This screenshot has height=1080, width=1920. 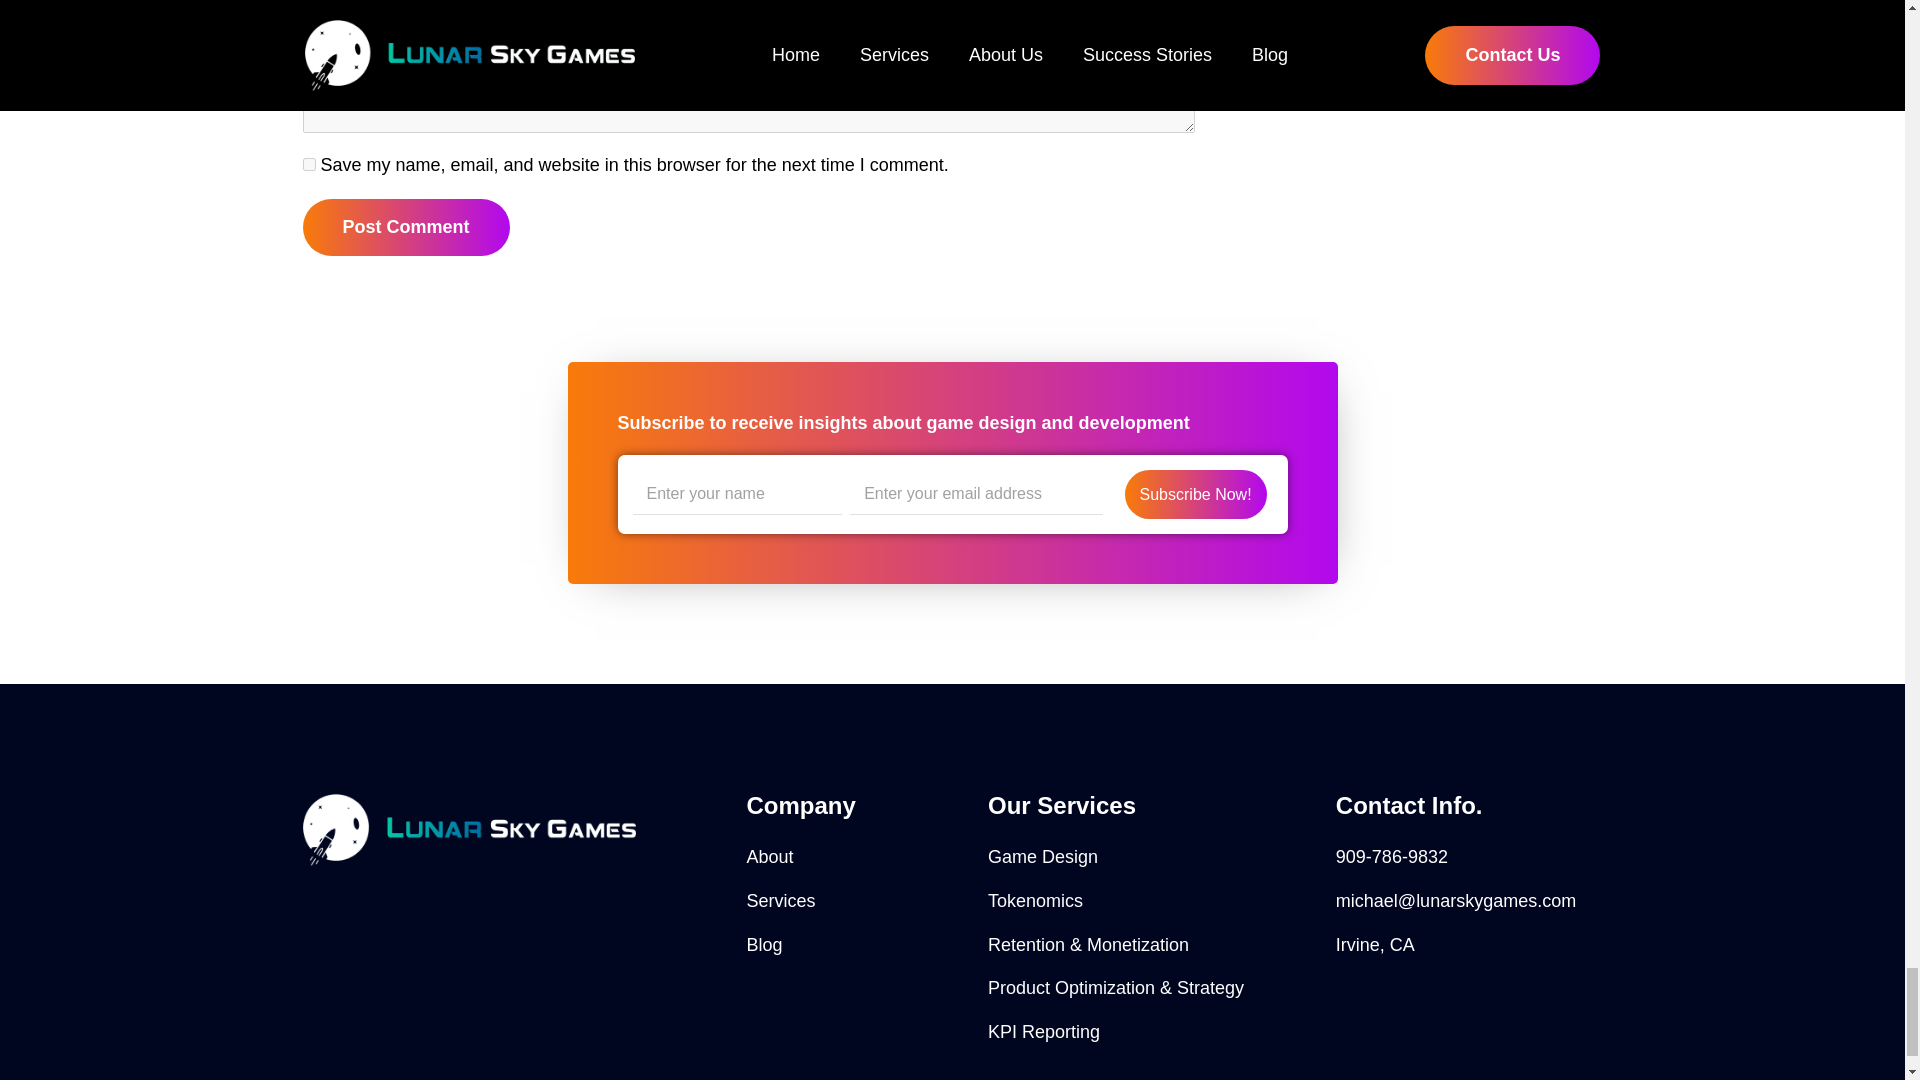 I want to click on KPI Reporting, so click(x=1152, y=1032).